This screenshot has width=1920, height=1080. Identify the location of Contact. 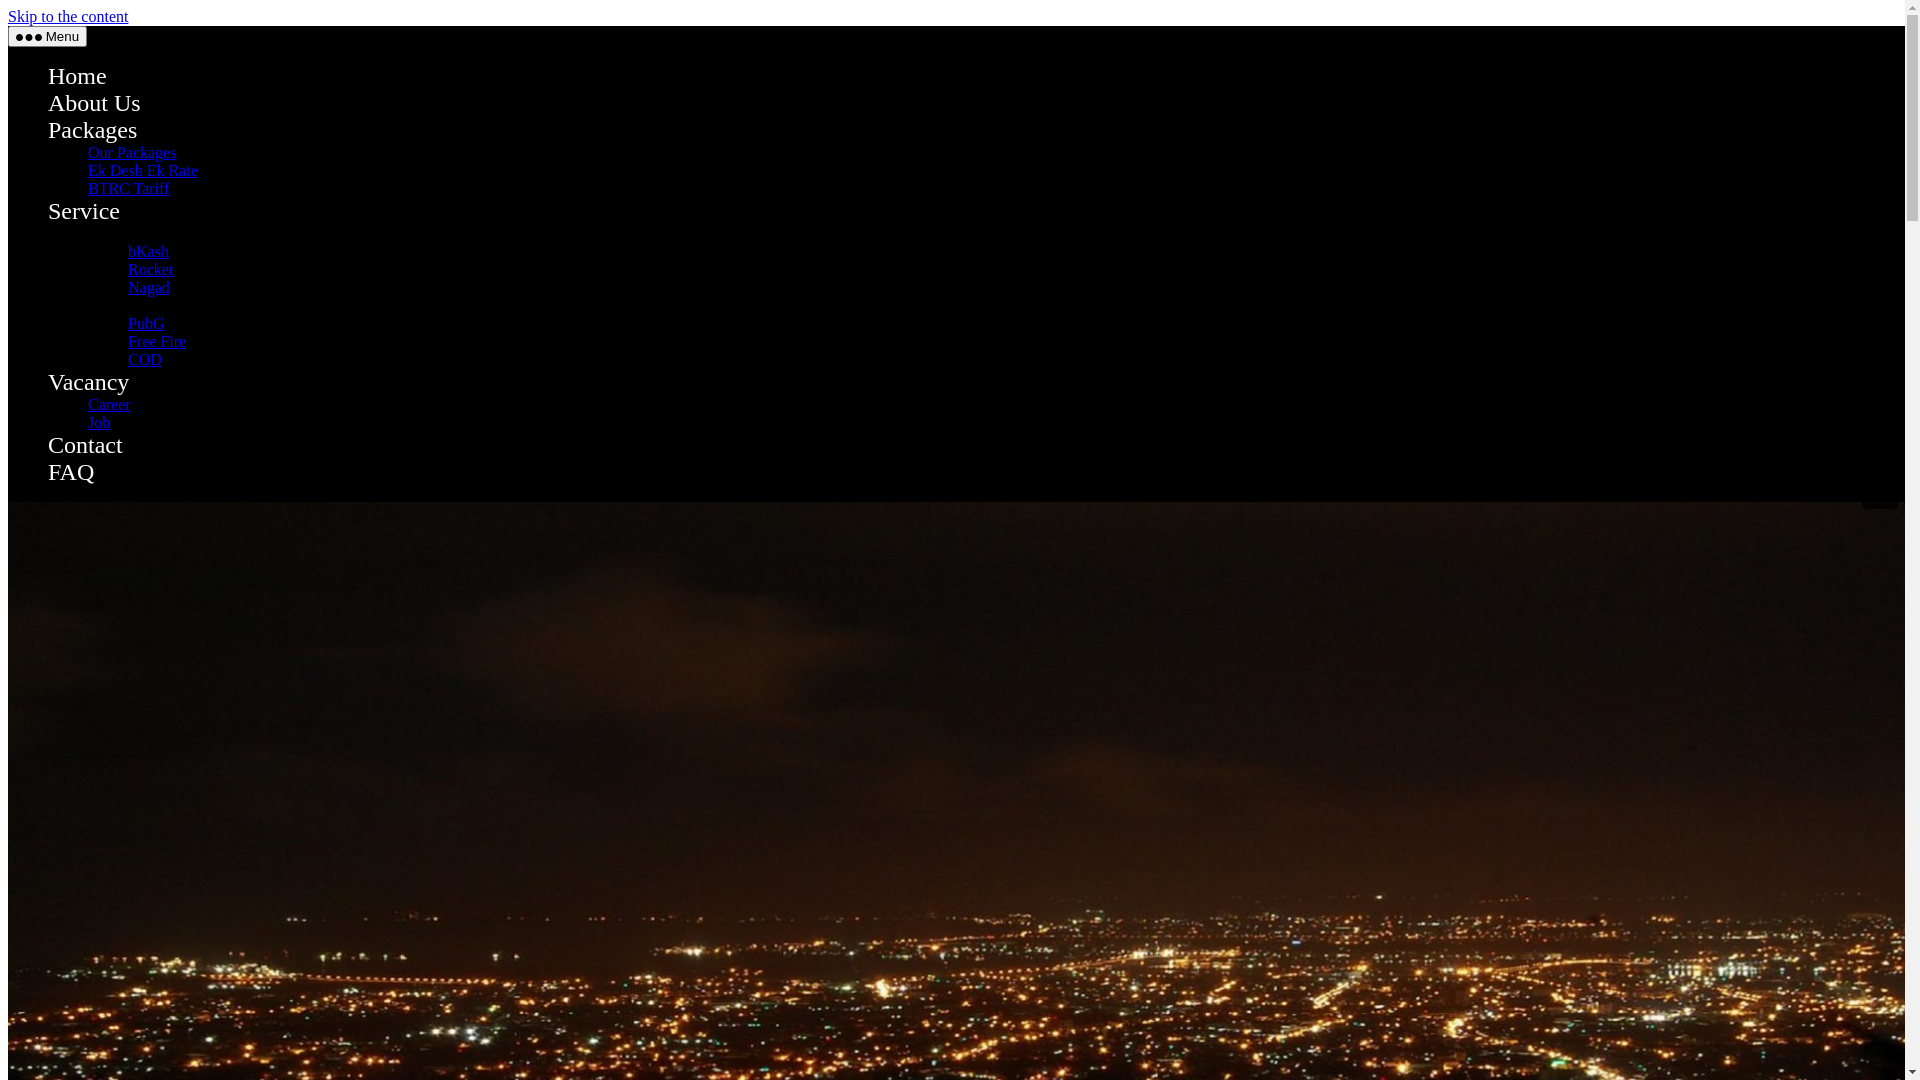
(85, 445).